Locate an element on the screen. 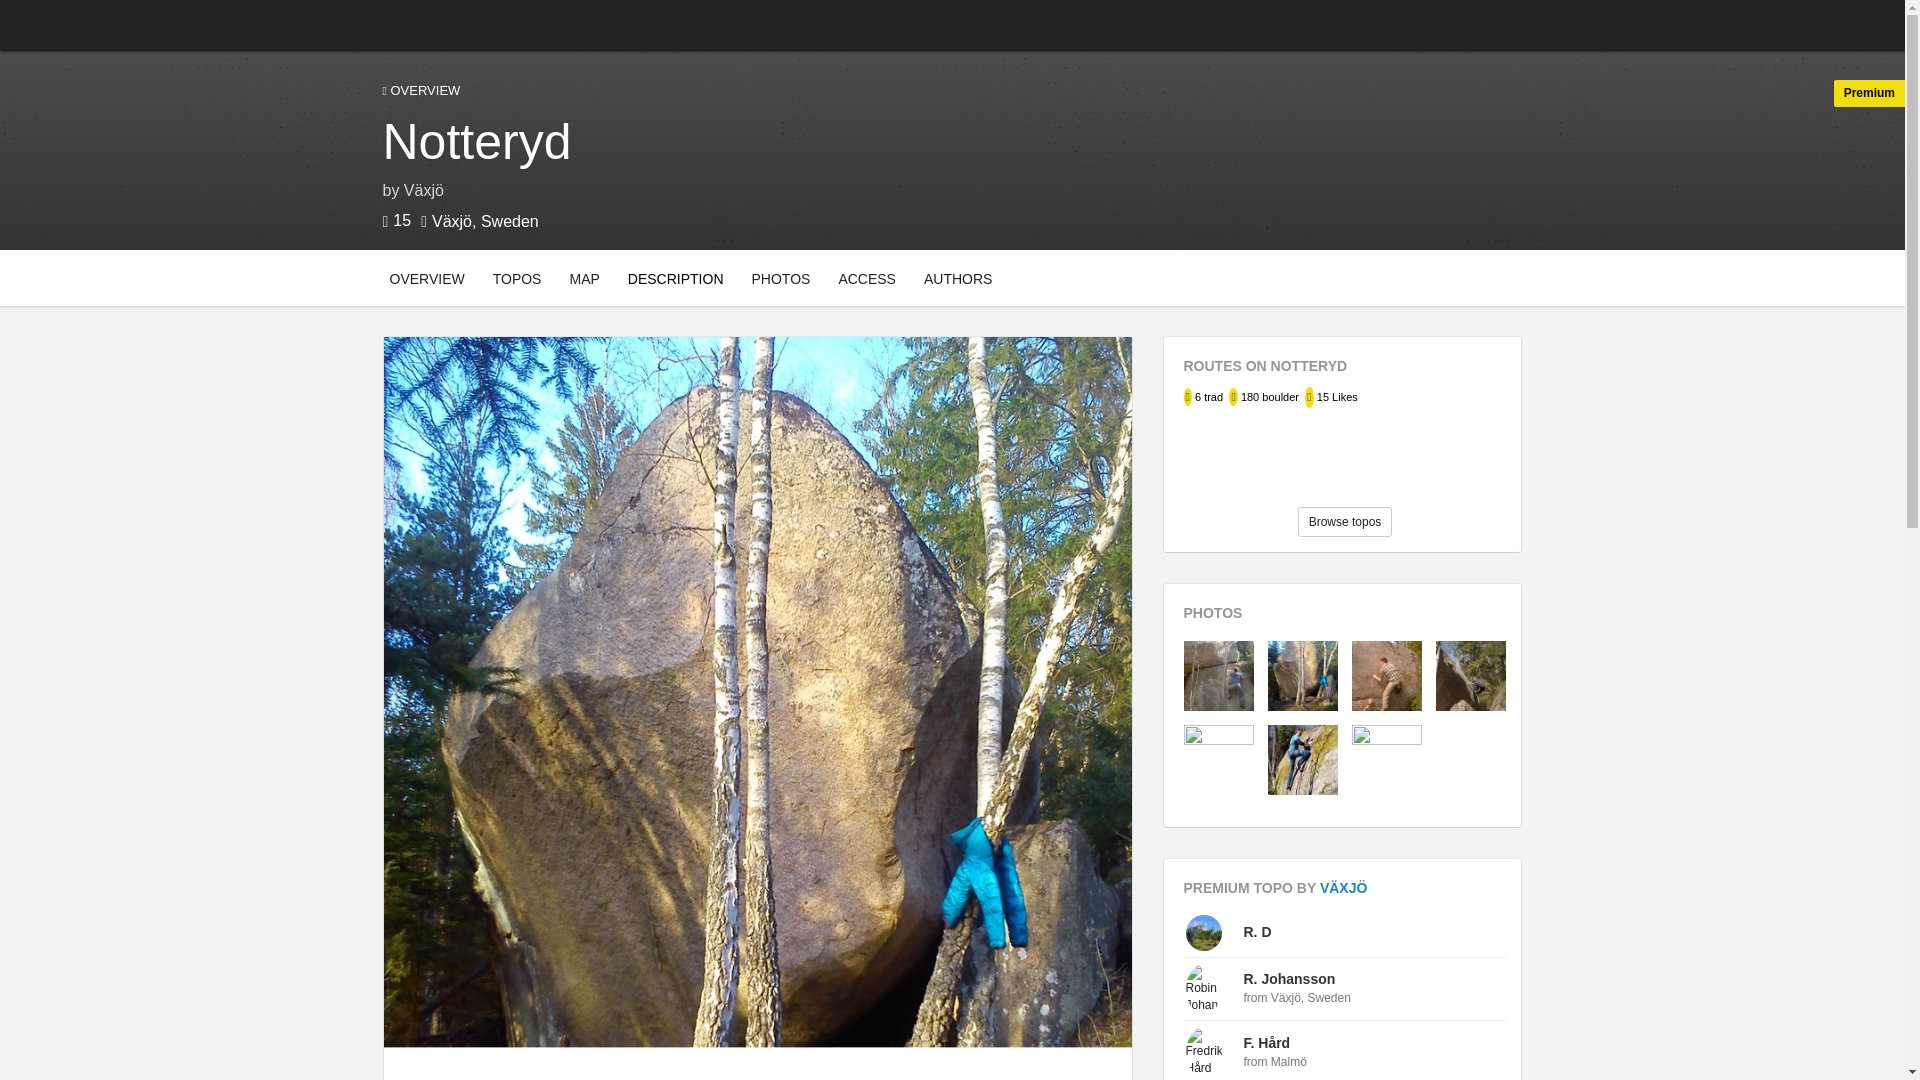 This screenshot has height=1080, width=1920. DESCRIPTION is located at coordinates (1258, 932).